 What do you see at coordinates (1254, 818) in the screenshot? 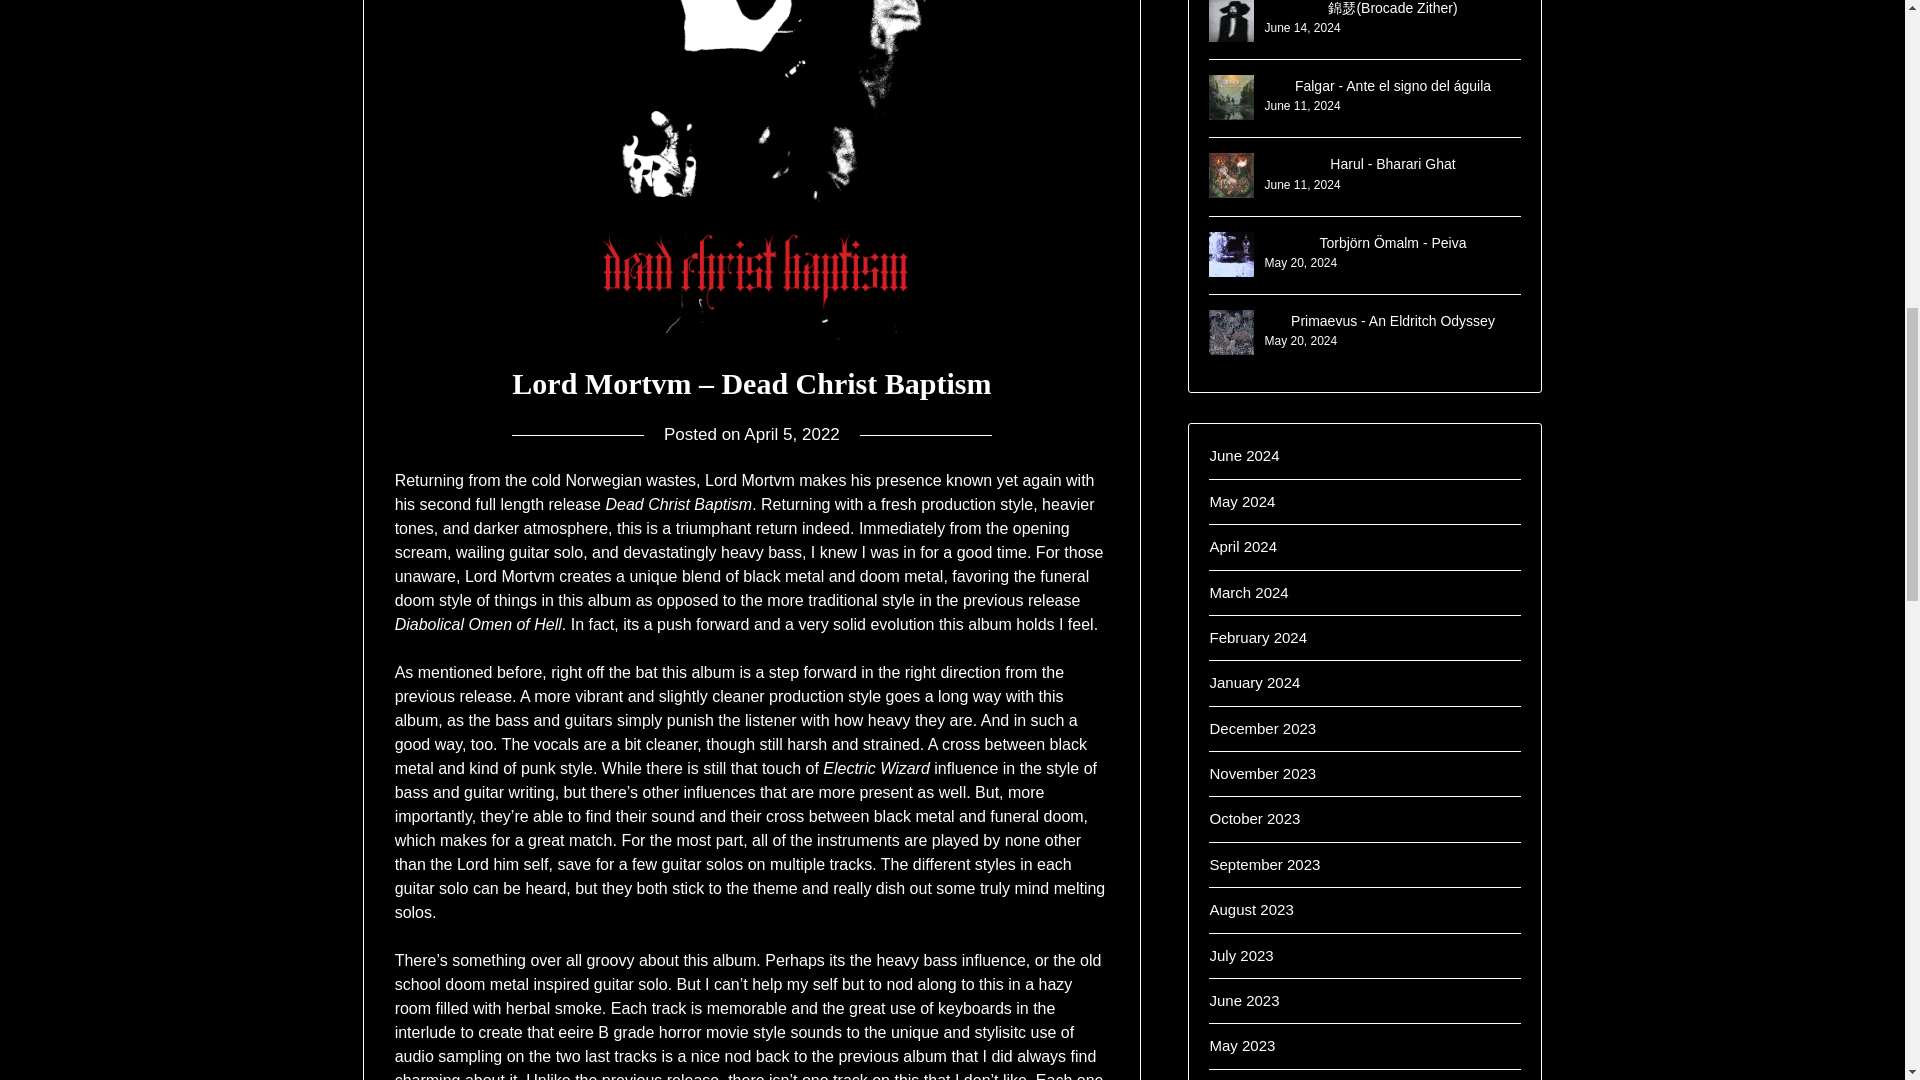
I see `October 2023` at bounding box center [1254, 818].